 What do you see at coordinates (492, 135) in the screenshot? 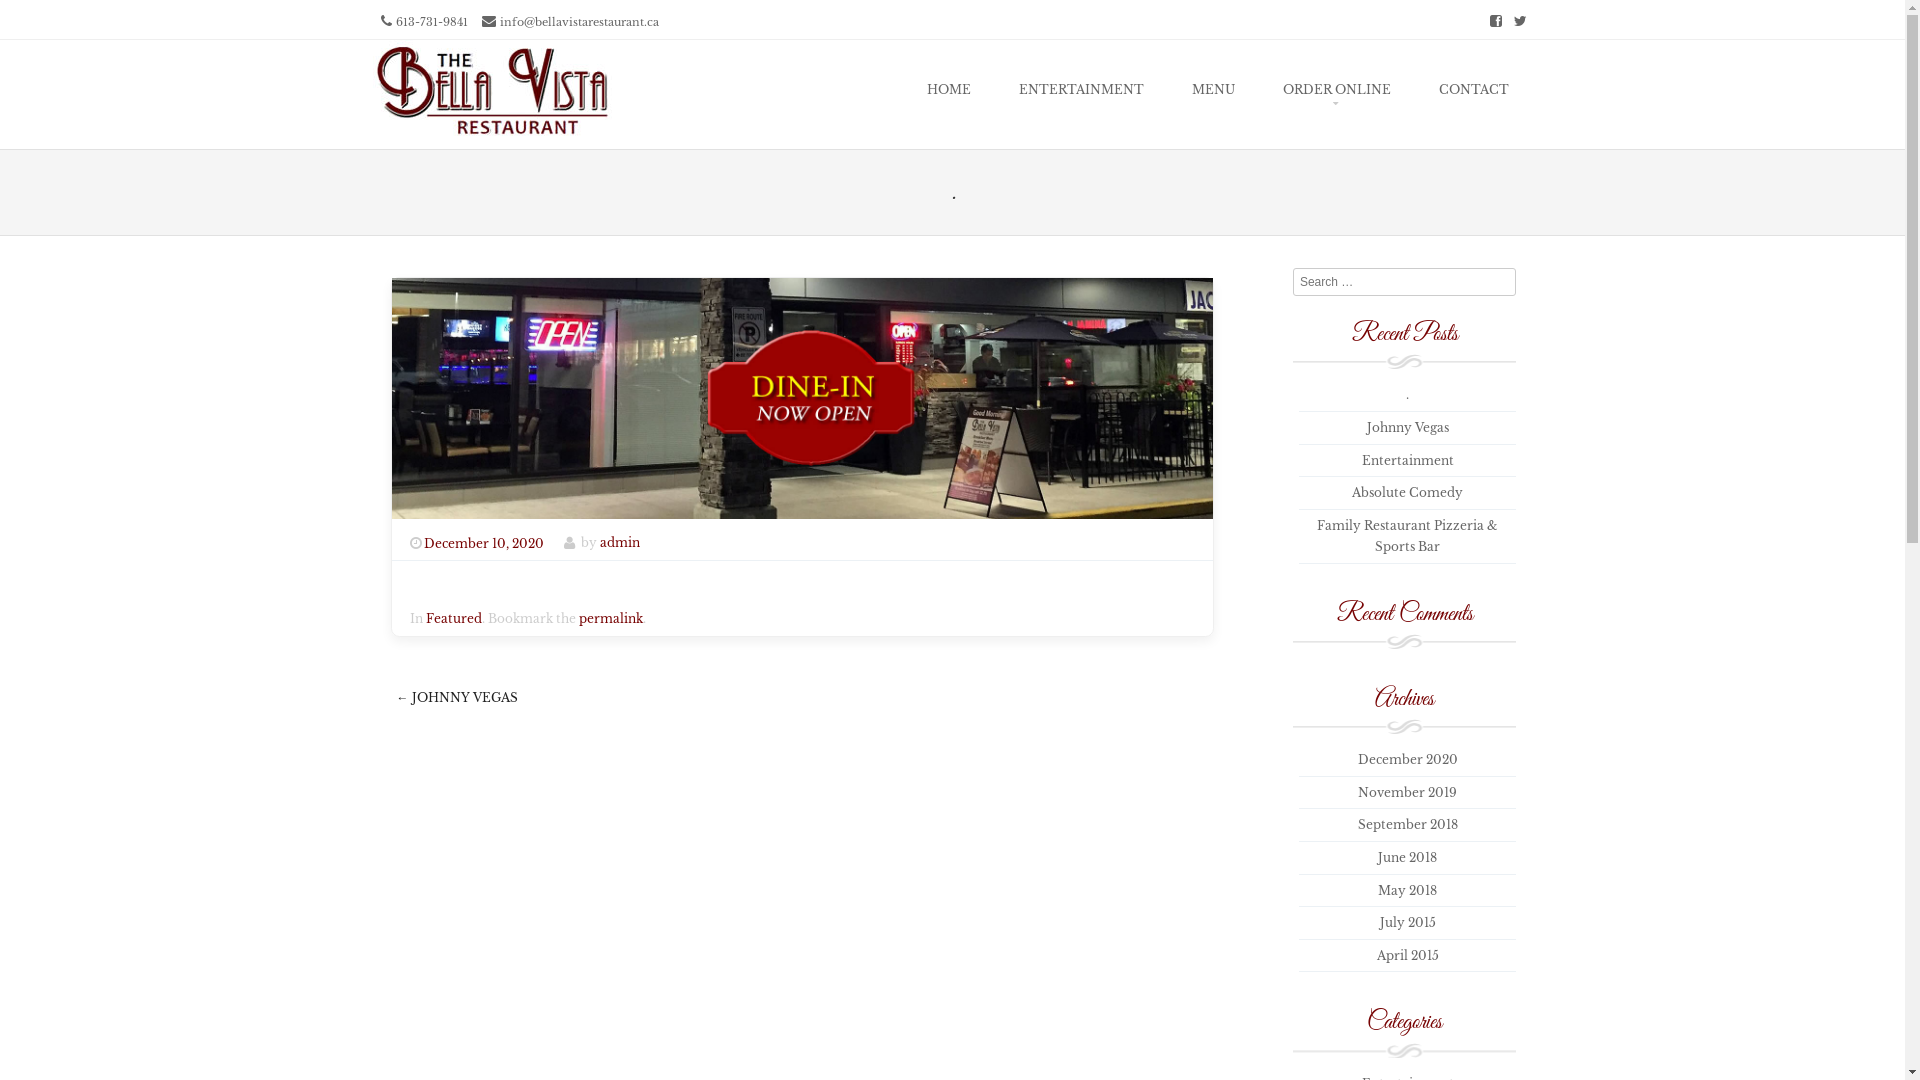
I see `Bella Vista Restaurant` at bounding box center [492, 135].